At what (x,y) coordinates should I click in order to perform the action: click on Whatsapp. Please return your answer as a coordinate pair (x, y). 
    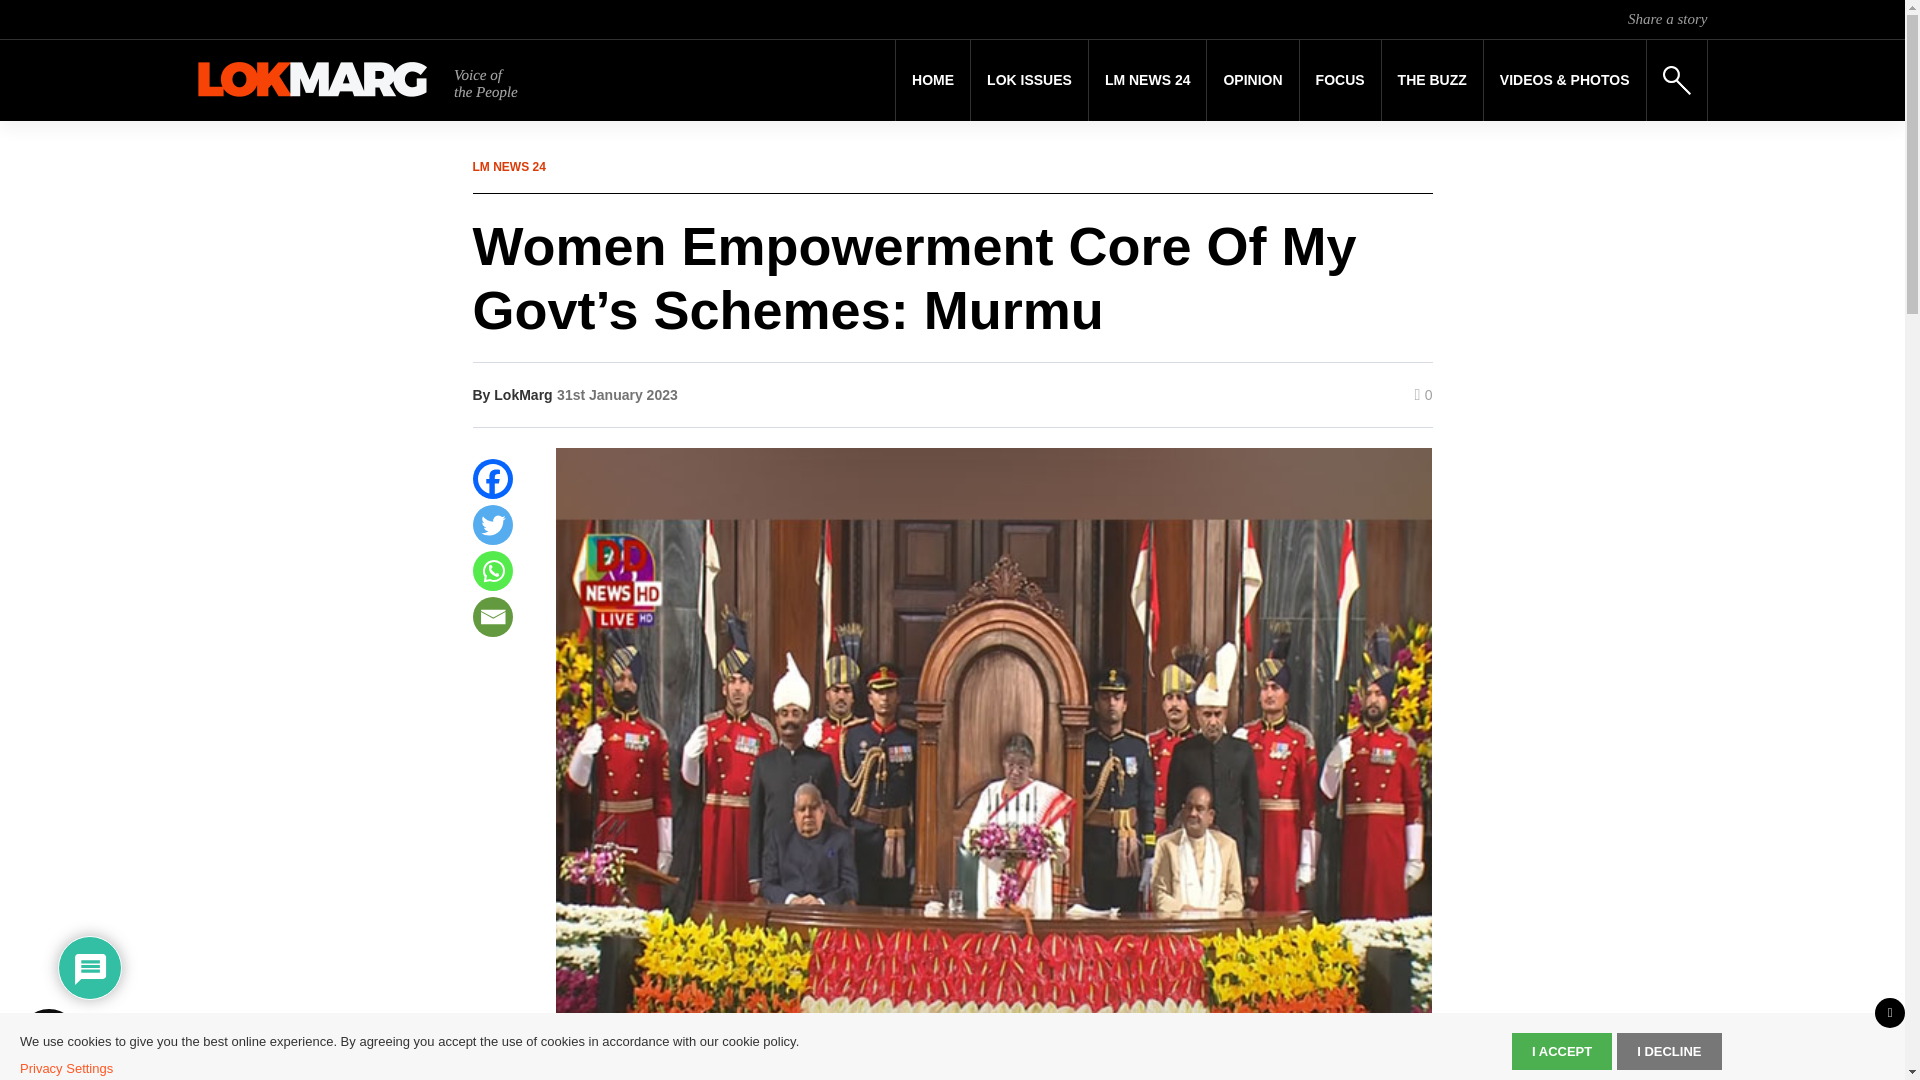
    Looking at the image, I should click on (492, 570).